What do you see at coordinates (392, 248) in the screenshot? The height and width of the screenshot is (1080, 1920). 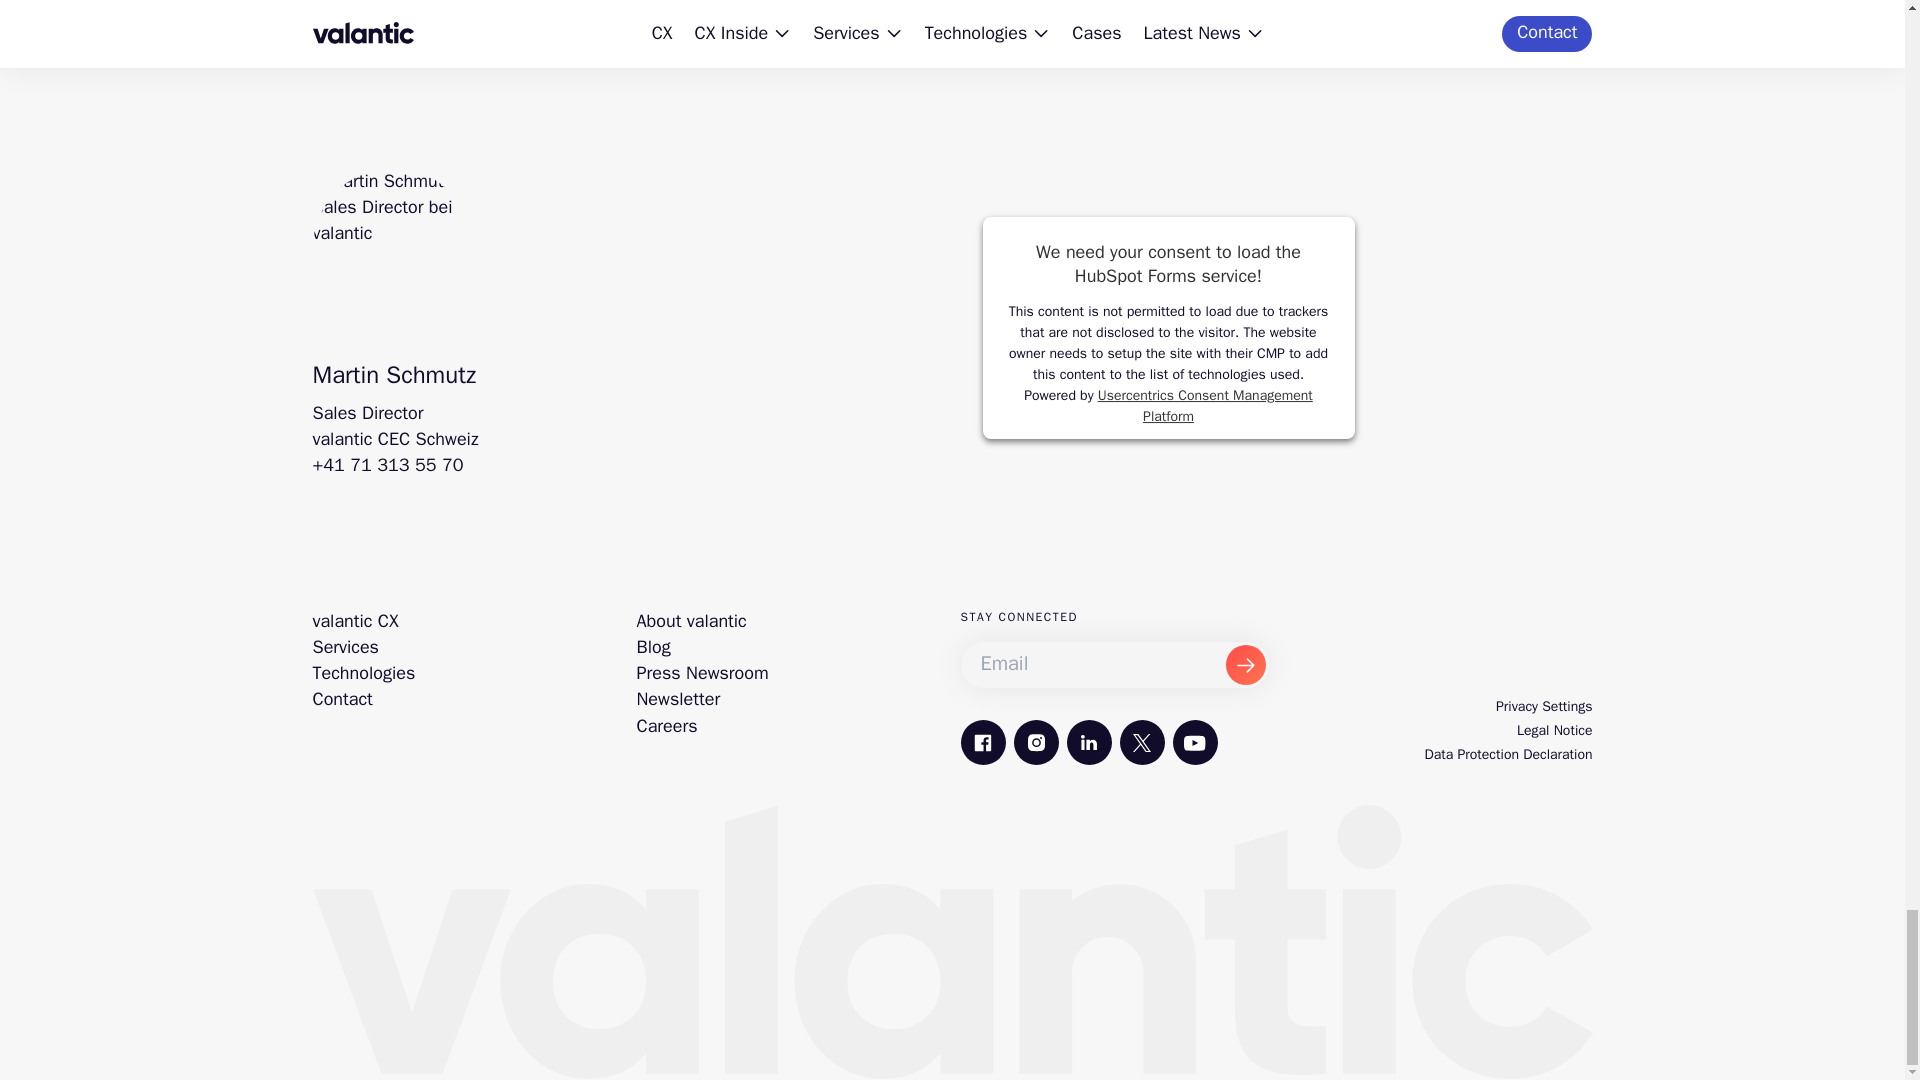 I see `Martin Schmutz, Sales Director bei valantic` at bounding box center [392, 248].